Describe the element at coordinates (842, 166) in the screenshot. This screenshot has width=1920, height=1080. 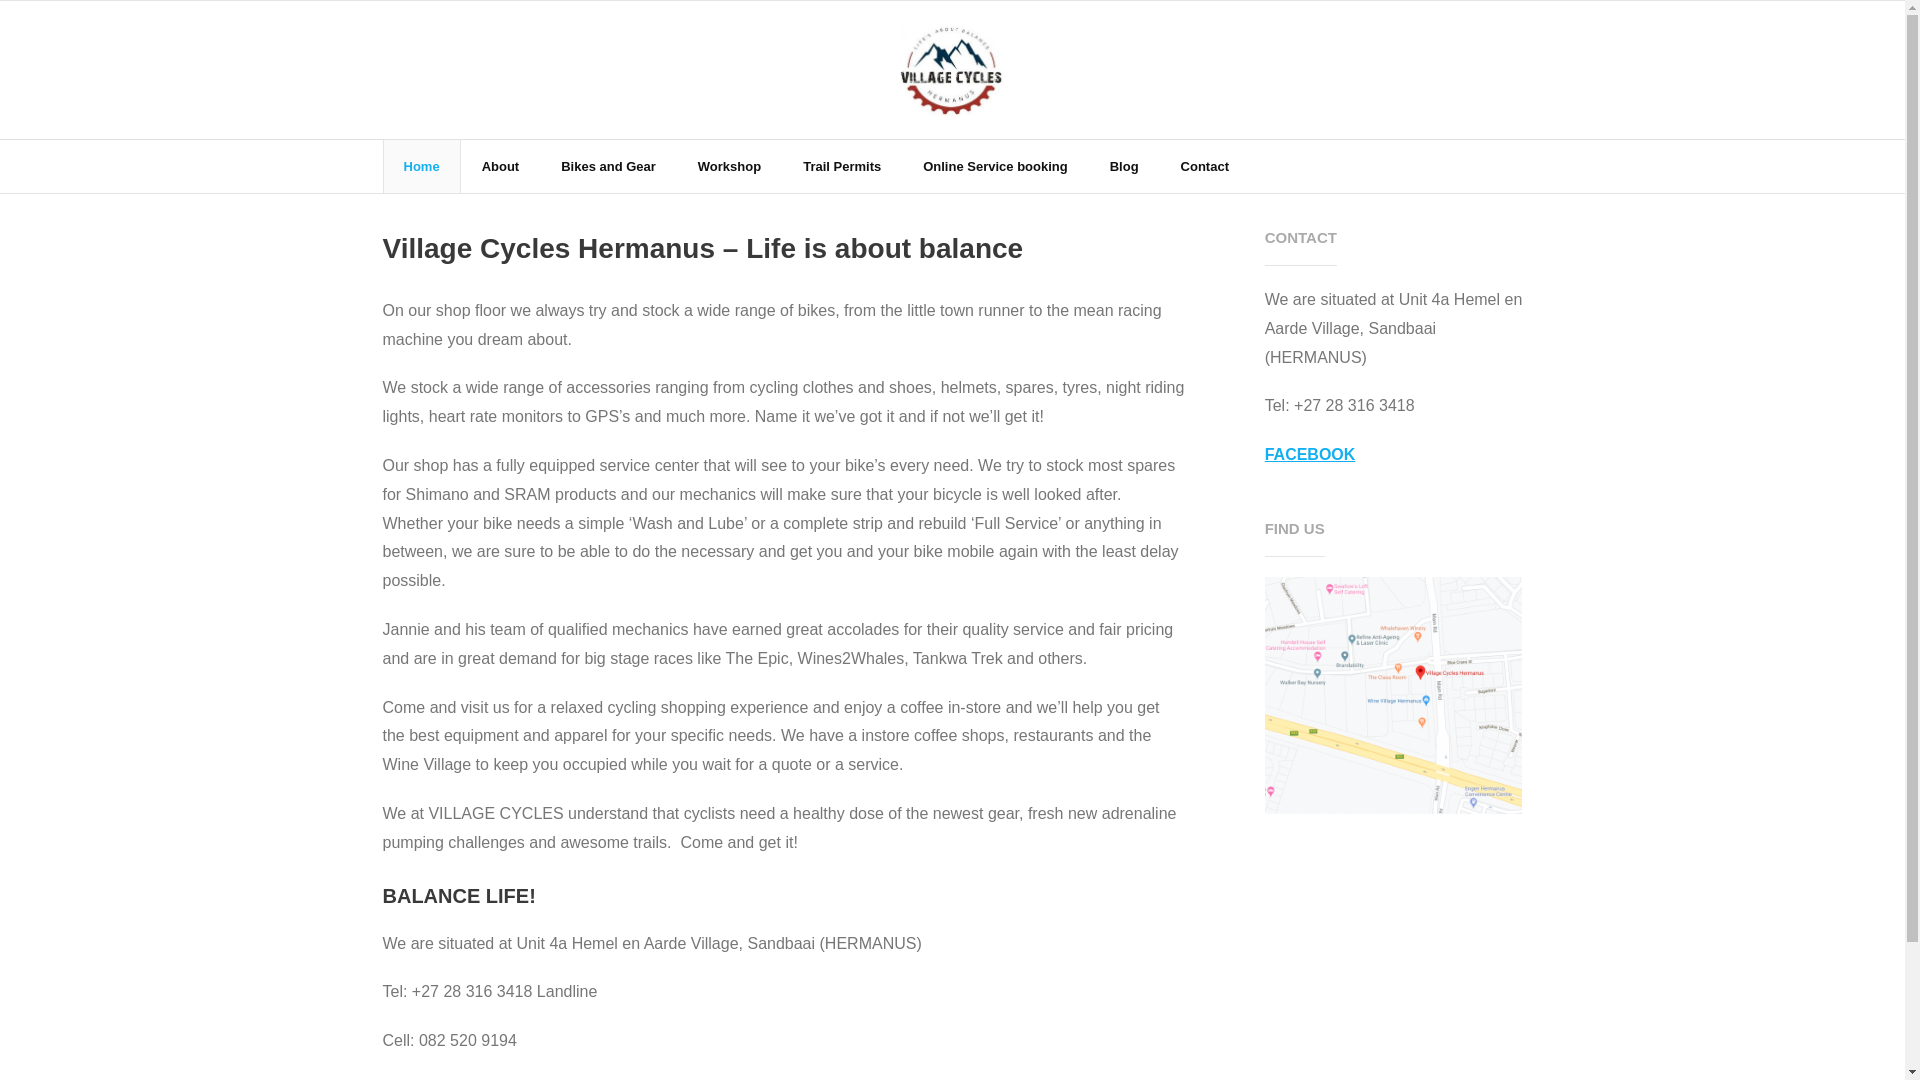
I see `Trail Permits` at that location.